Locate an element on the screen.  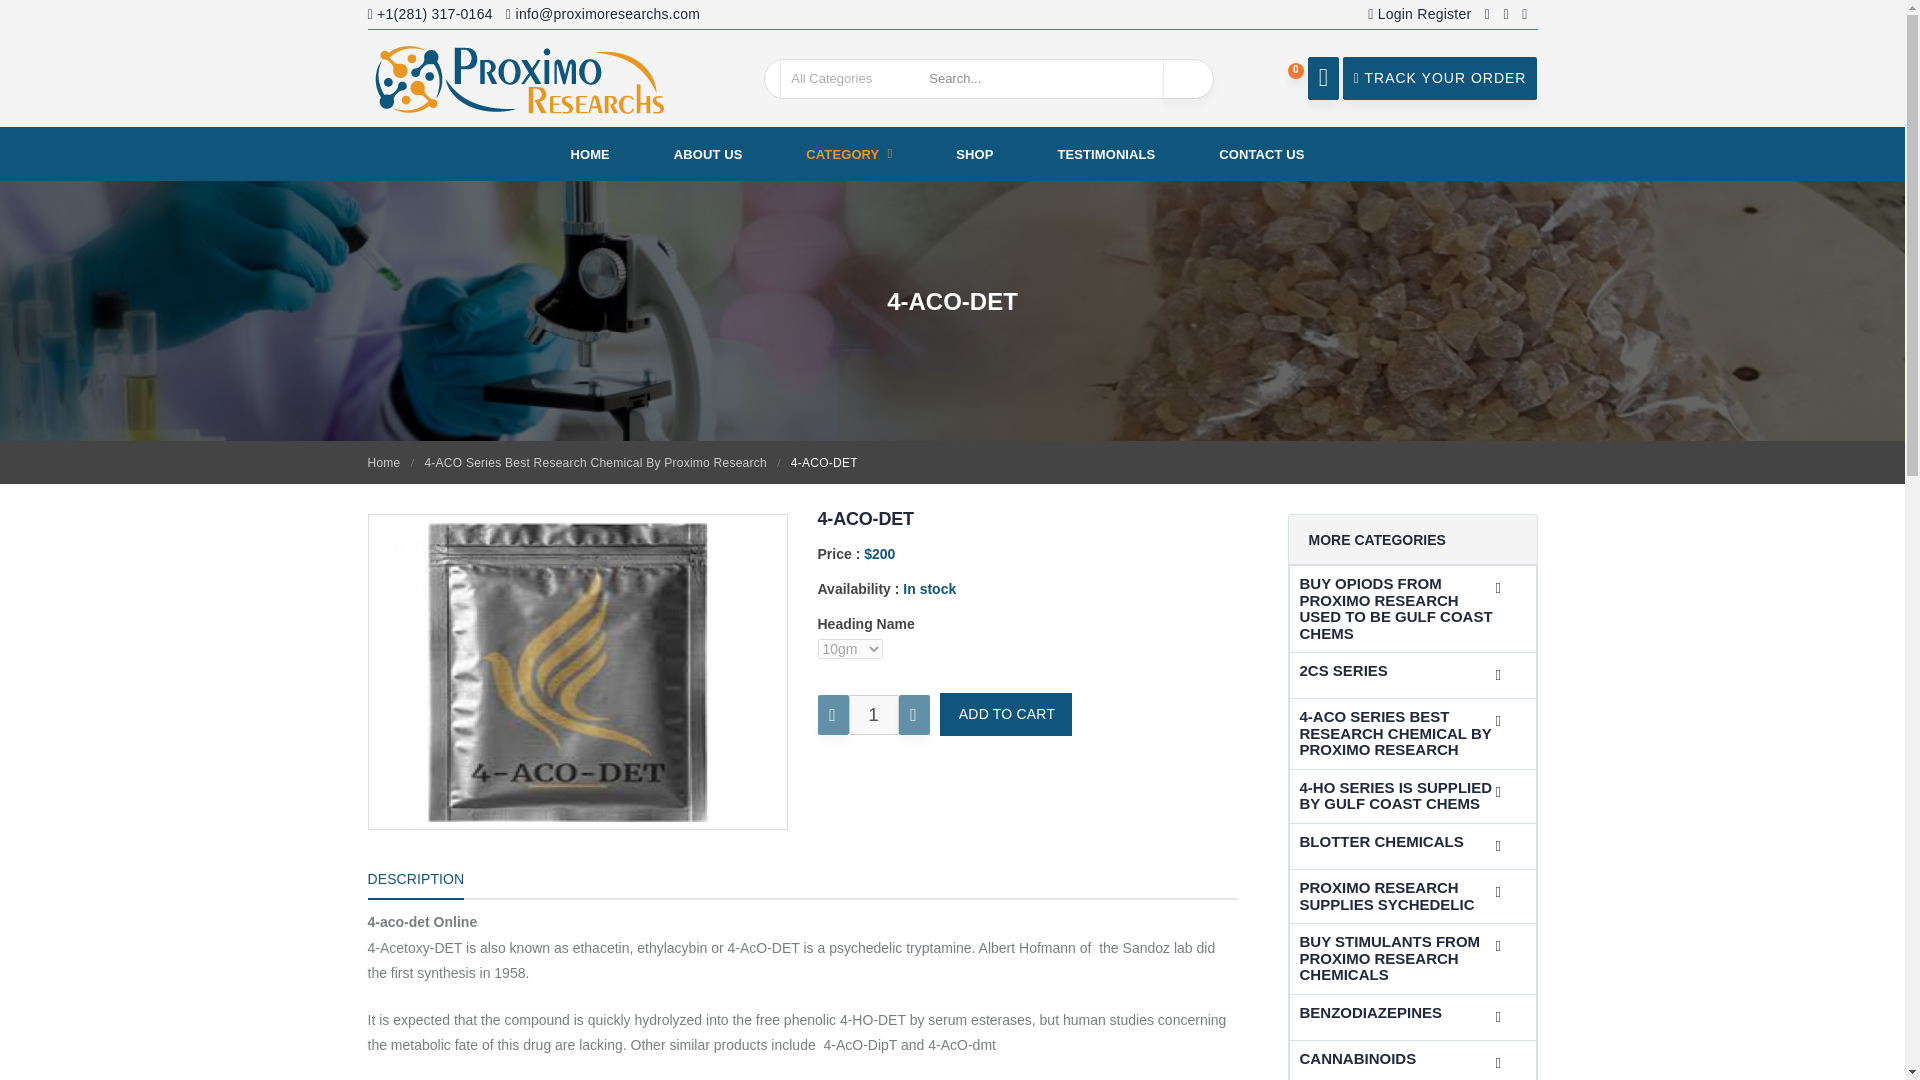
1 is located at coordinates (873, 715).